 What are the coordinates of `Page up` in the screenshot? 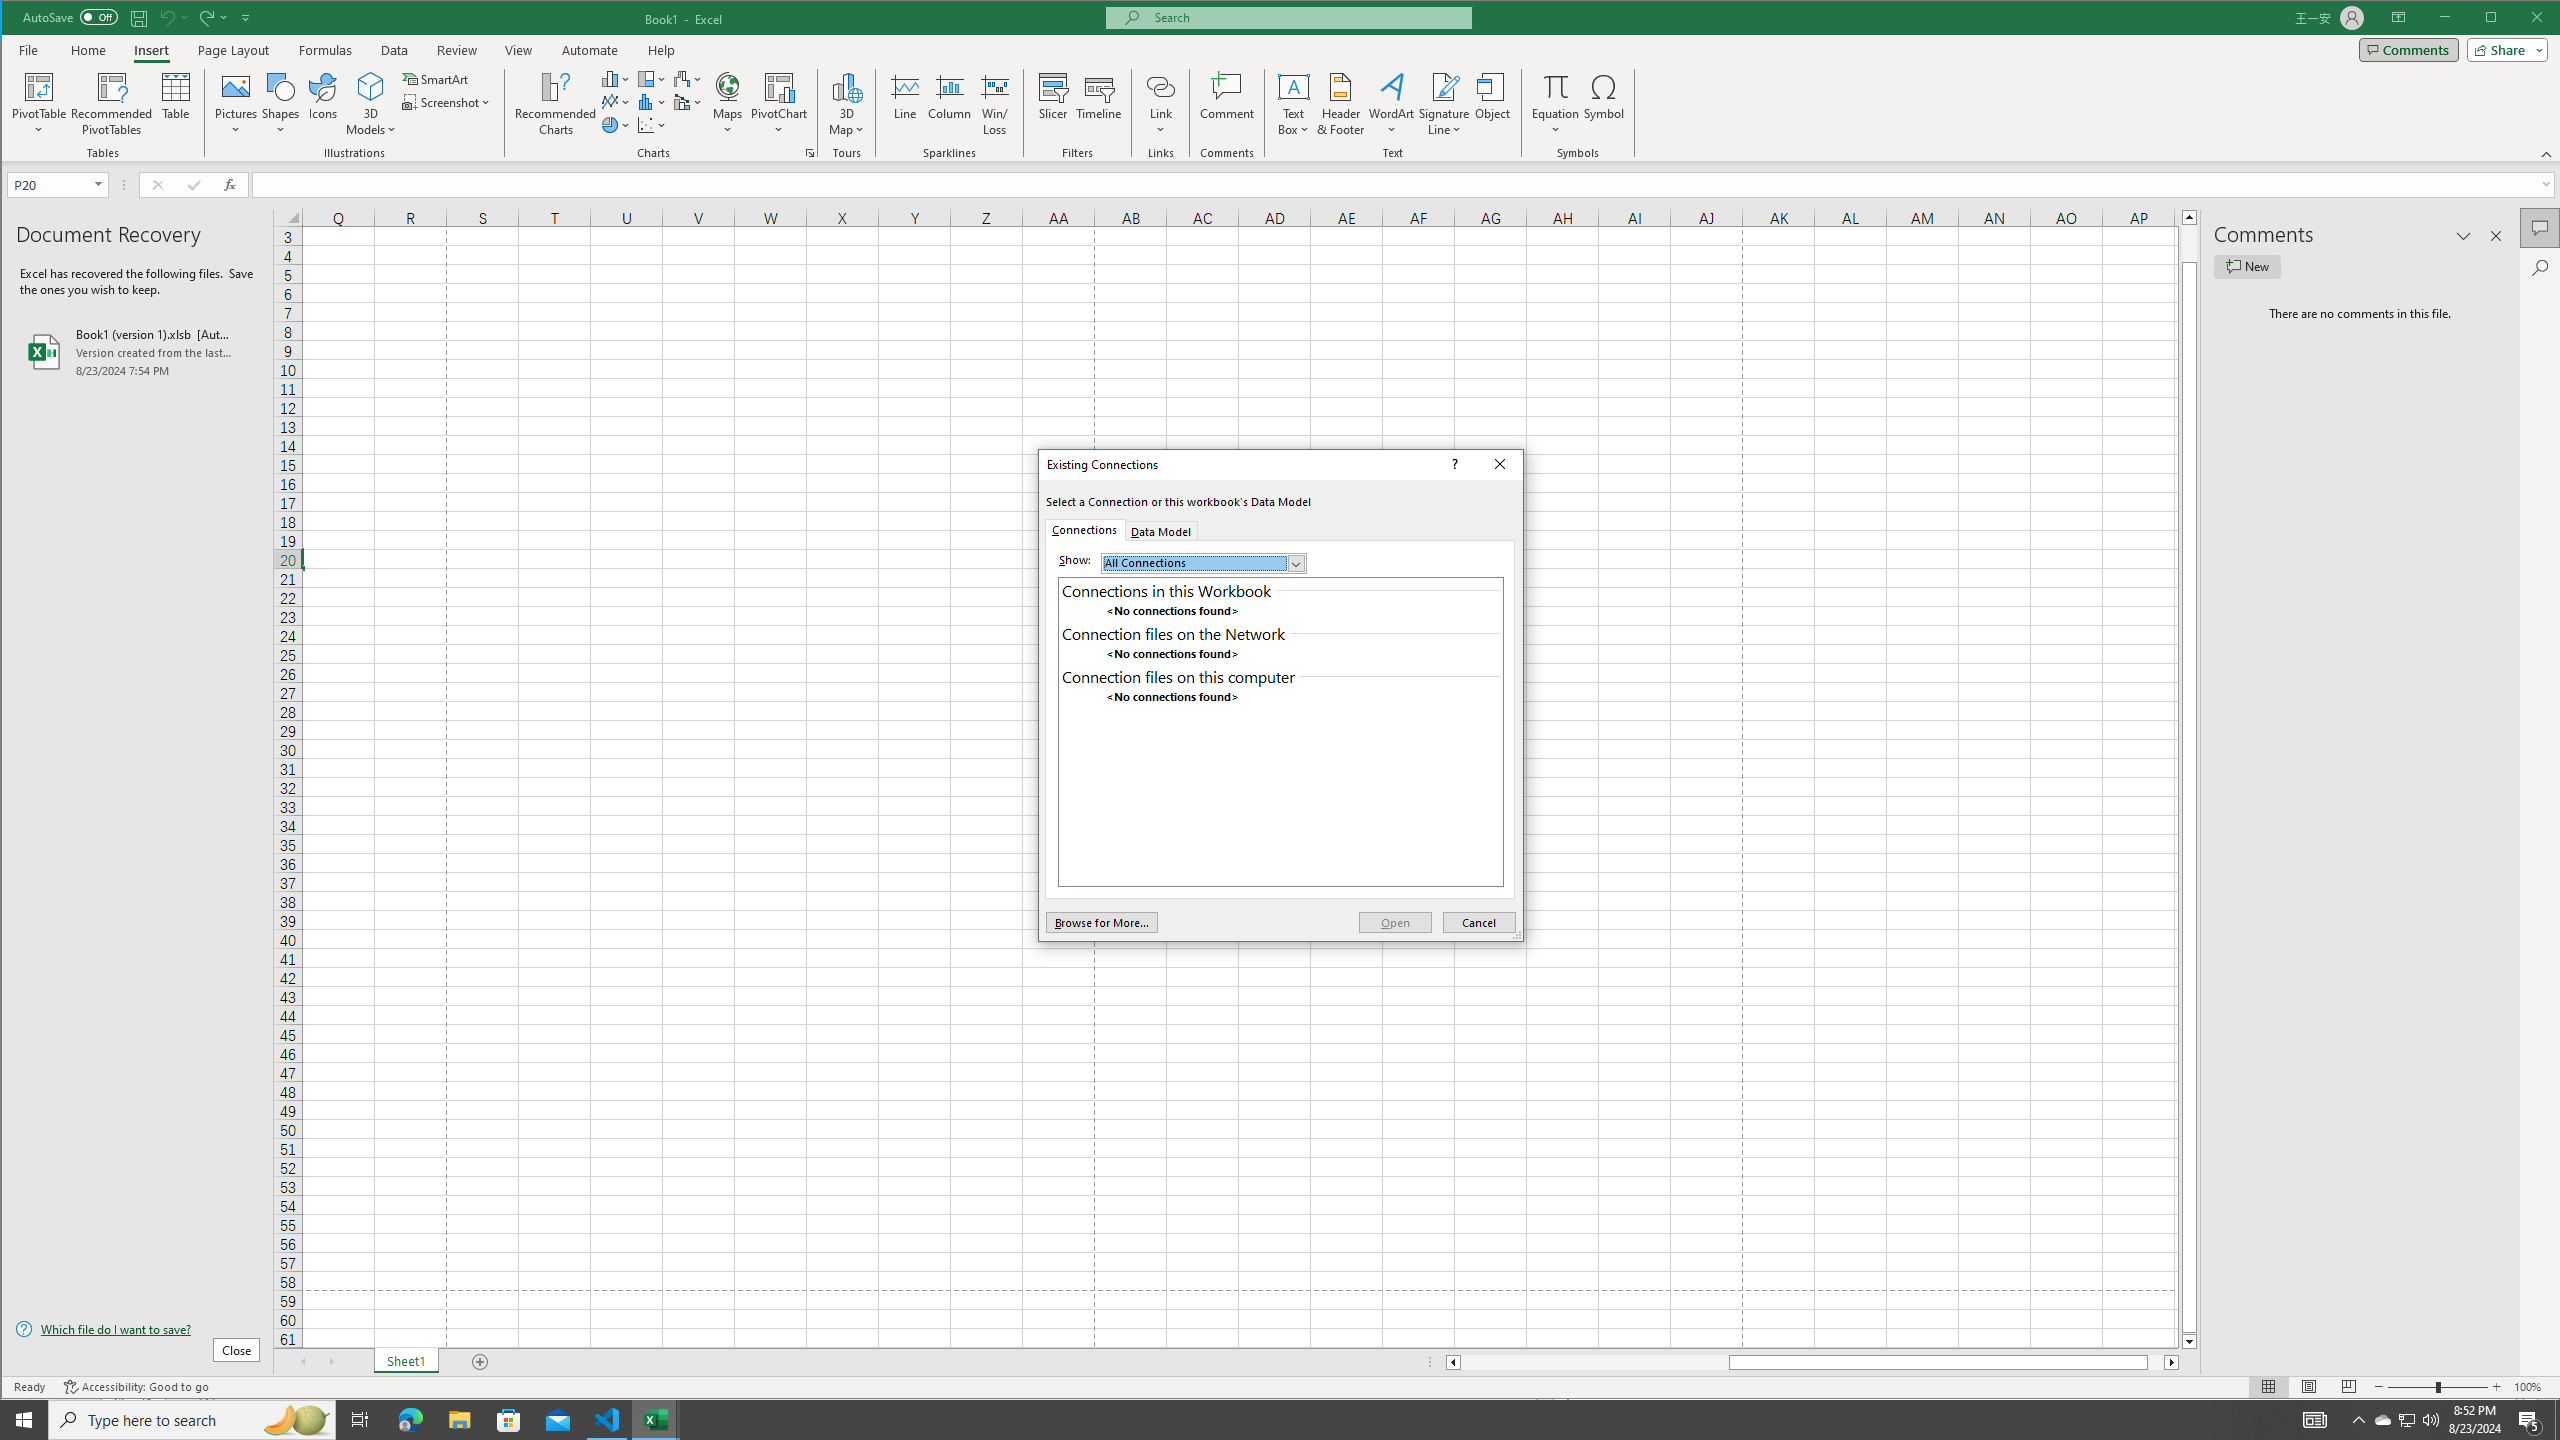 It's located at (2190, 243).